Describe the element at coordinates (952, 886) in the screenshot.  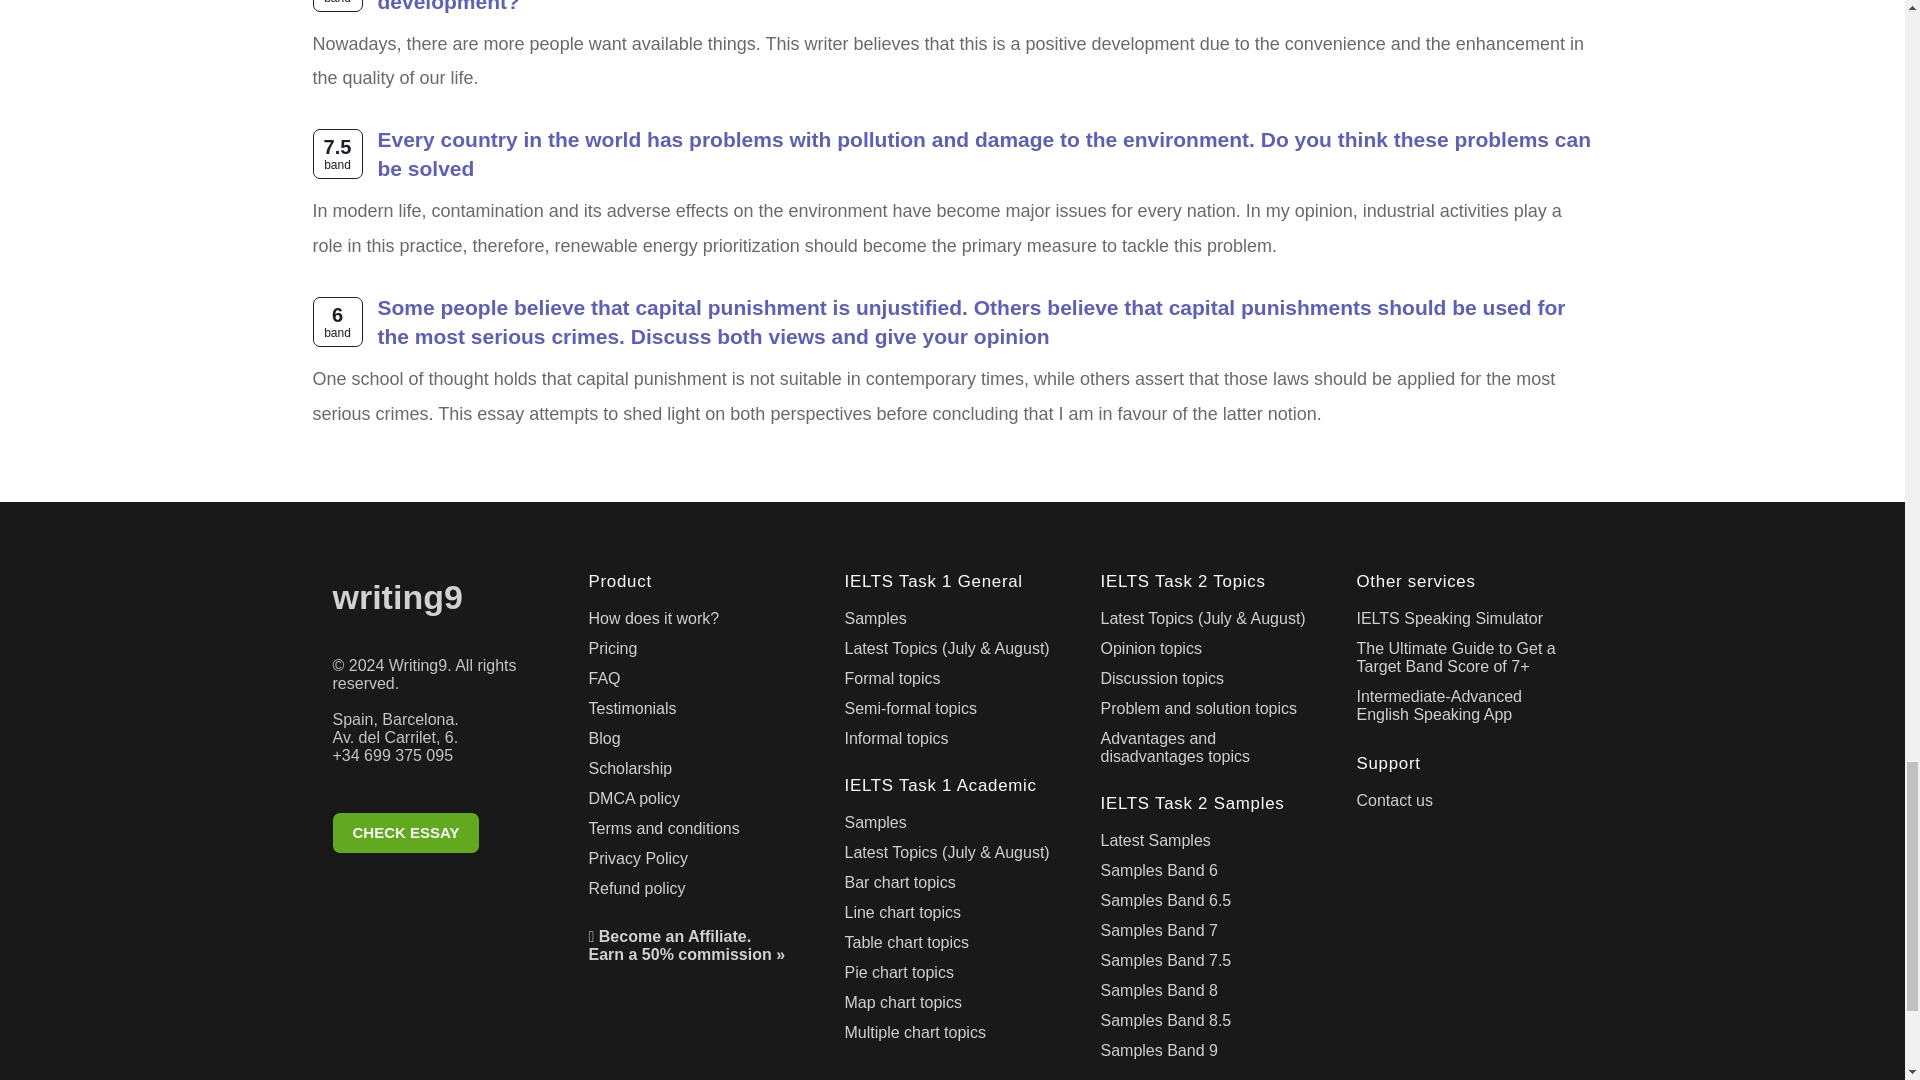
I see `IELTS Task 1 Academic Bar chart topics` at that location.